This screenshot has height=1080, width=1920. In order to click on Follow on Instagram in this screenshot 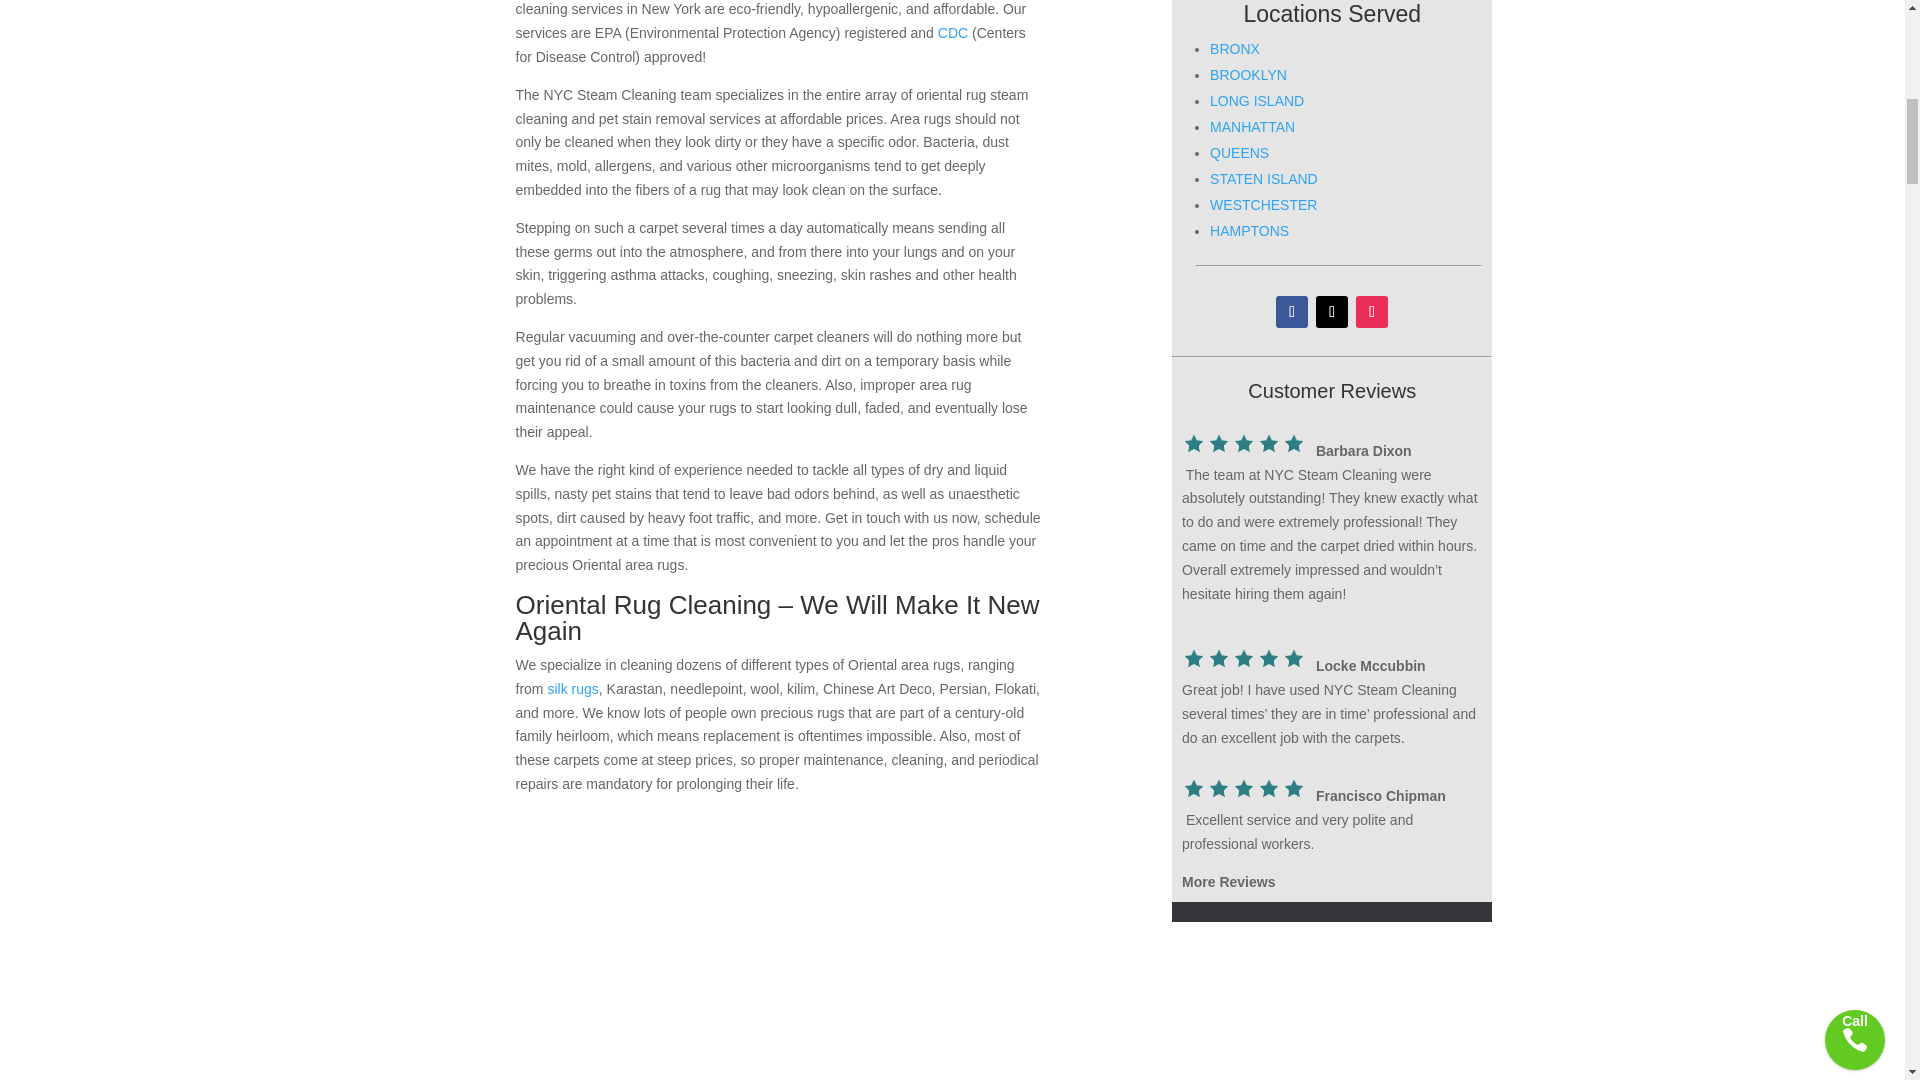, I will do `click(1372, 312)`.